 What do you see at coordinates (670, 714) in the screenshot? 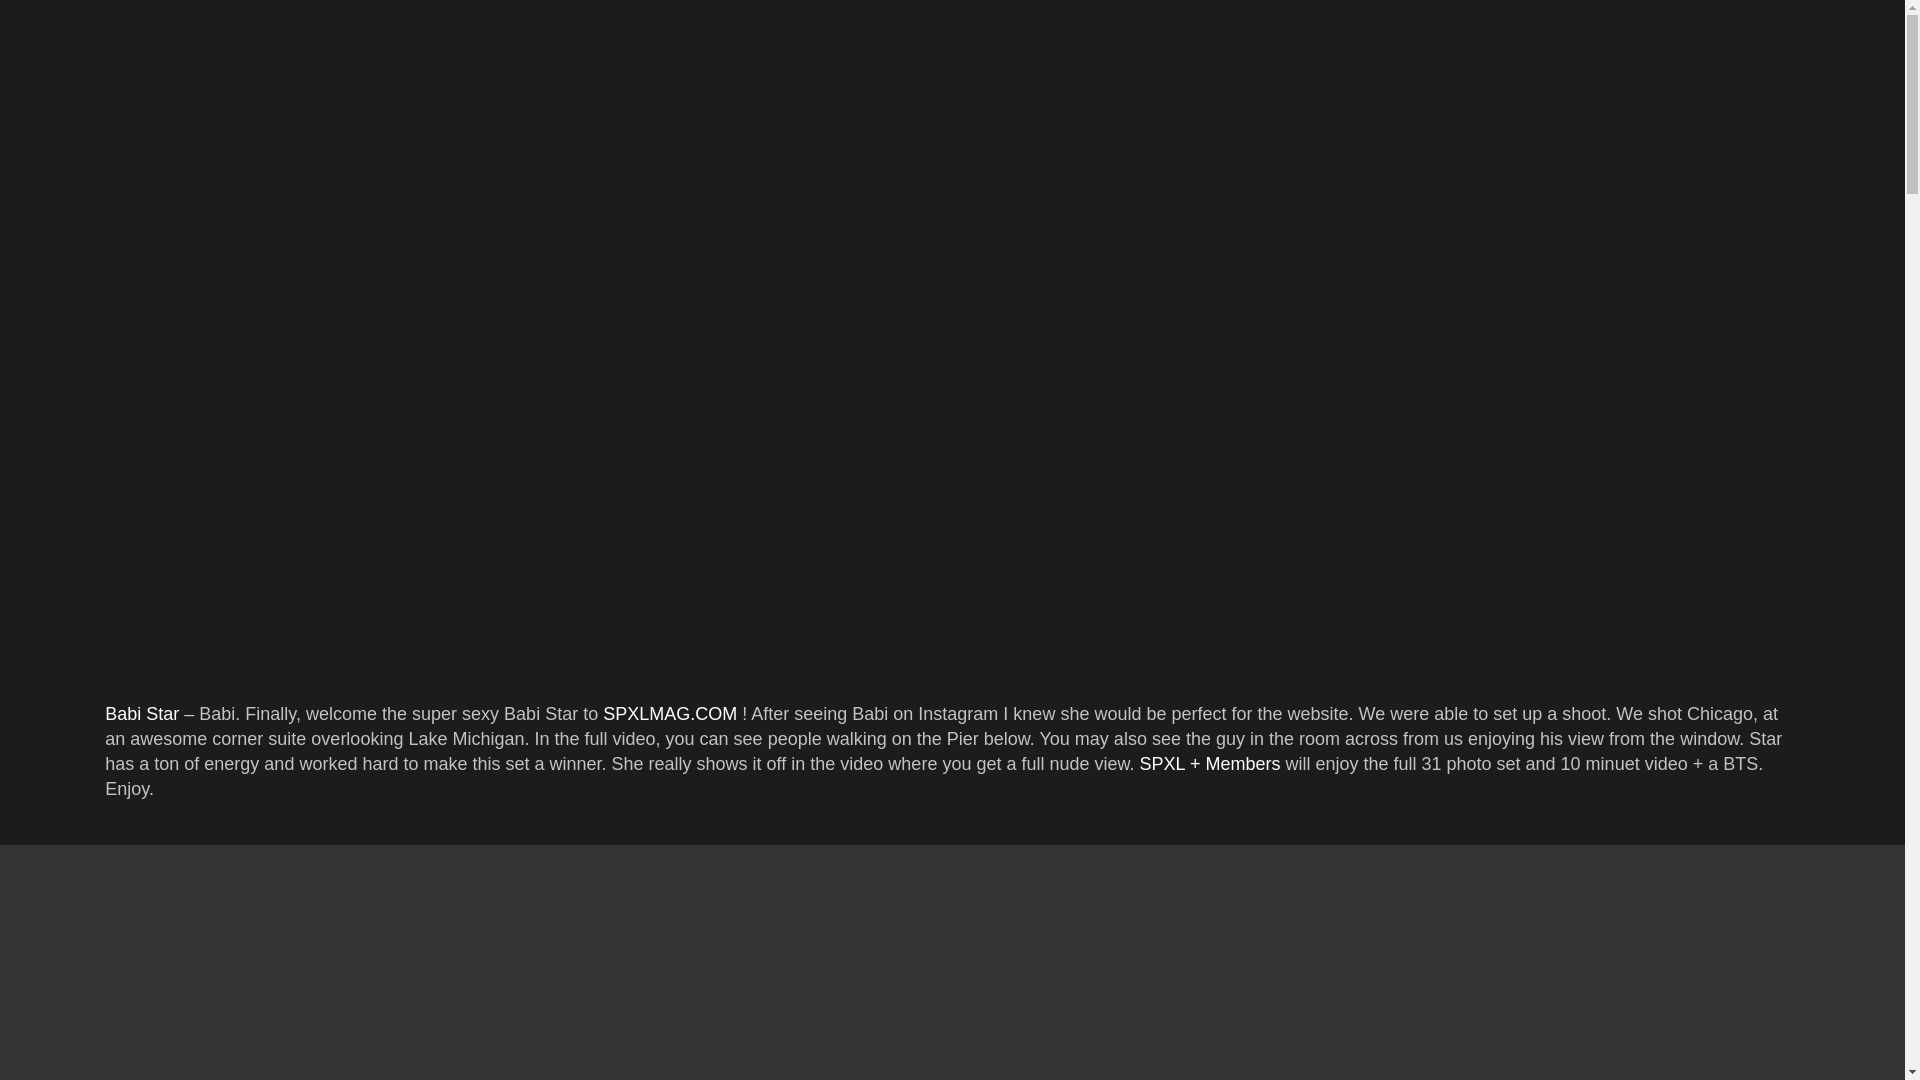
I see `SPXLMAG.COM` at bounding box center [670, 714].